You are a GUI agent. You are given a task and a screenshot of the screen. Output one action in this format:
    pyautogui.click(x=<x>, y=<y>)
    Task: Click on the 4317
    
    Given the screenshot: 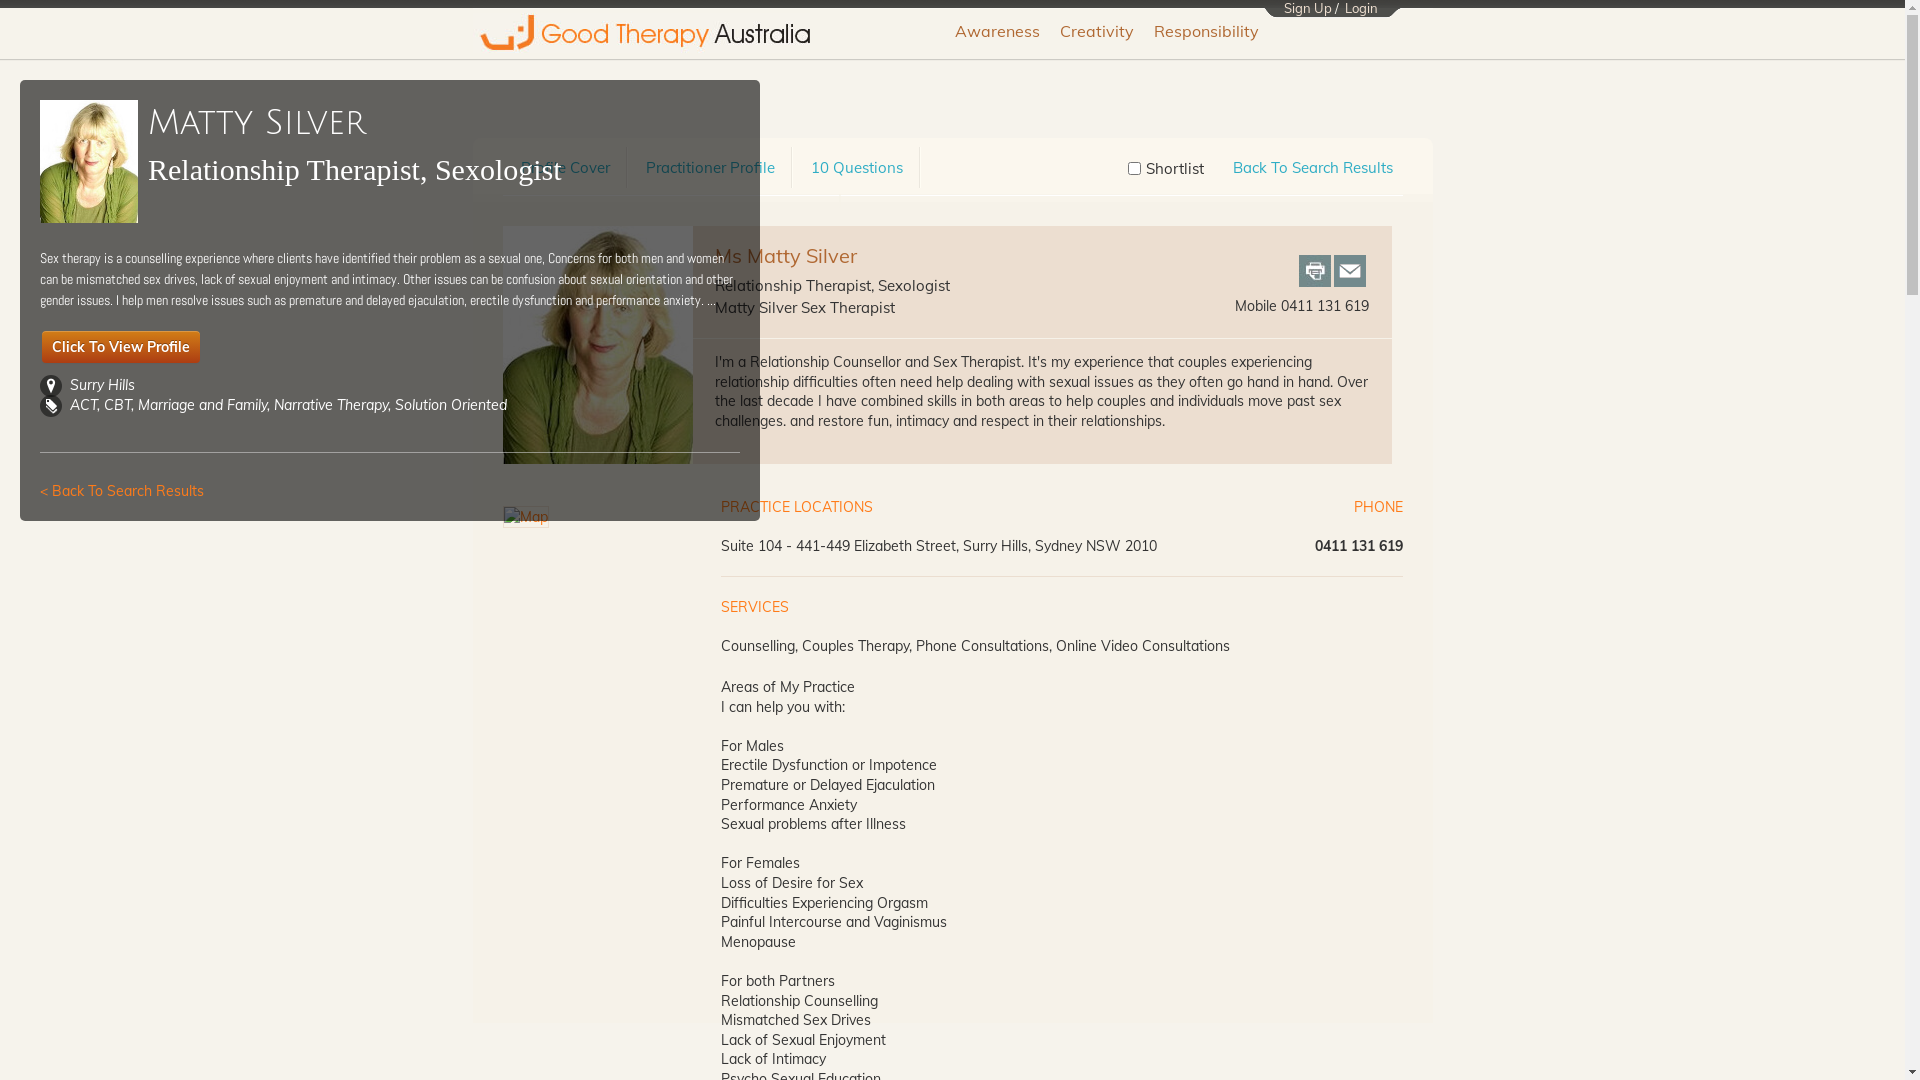 What is the action you would take?
    pyautogui.click(x=1134, y=168)
    